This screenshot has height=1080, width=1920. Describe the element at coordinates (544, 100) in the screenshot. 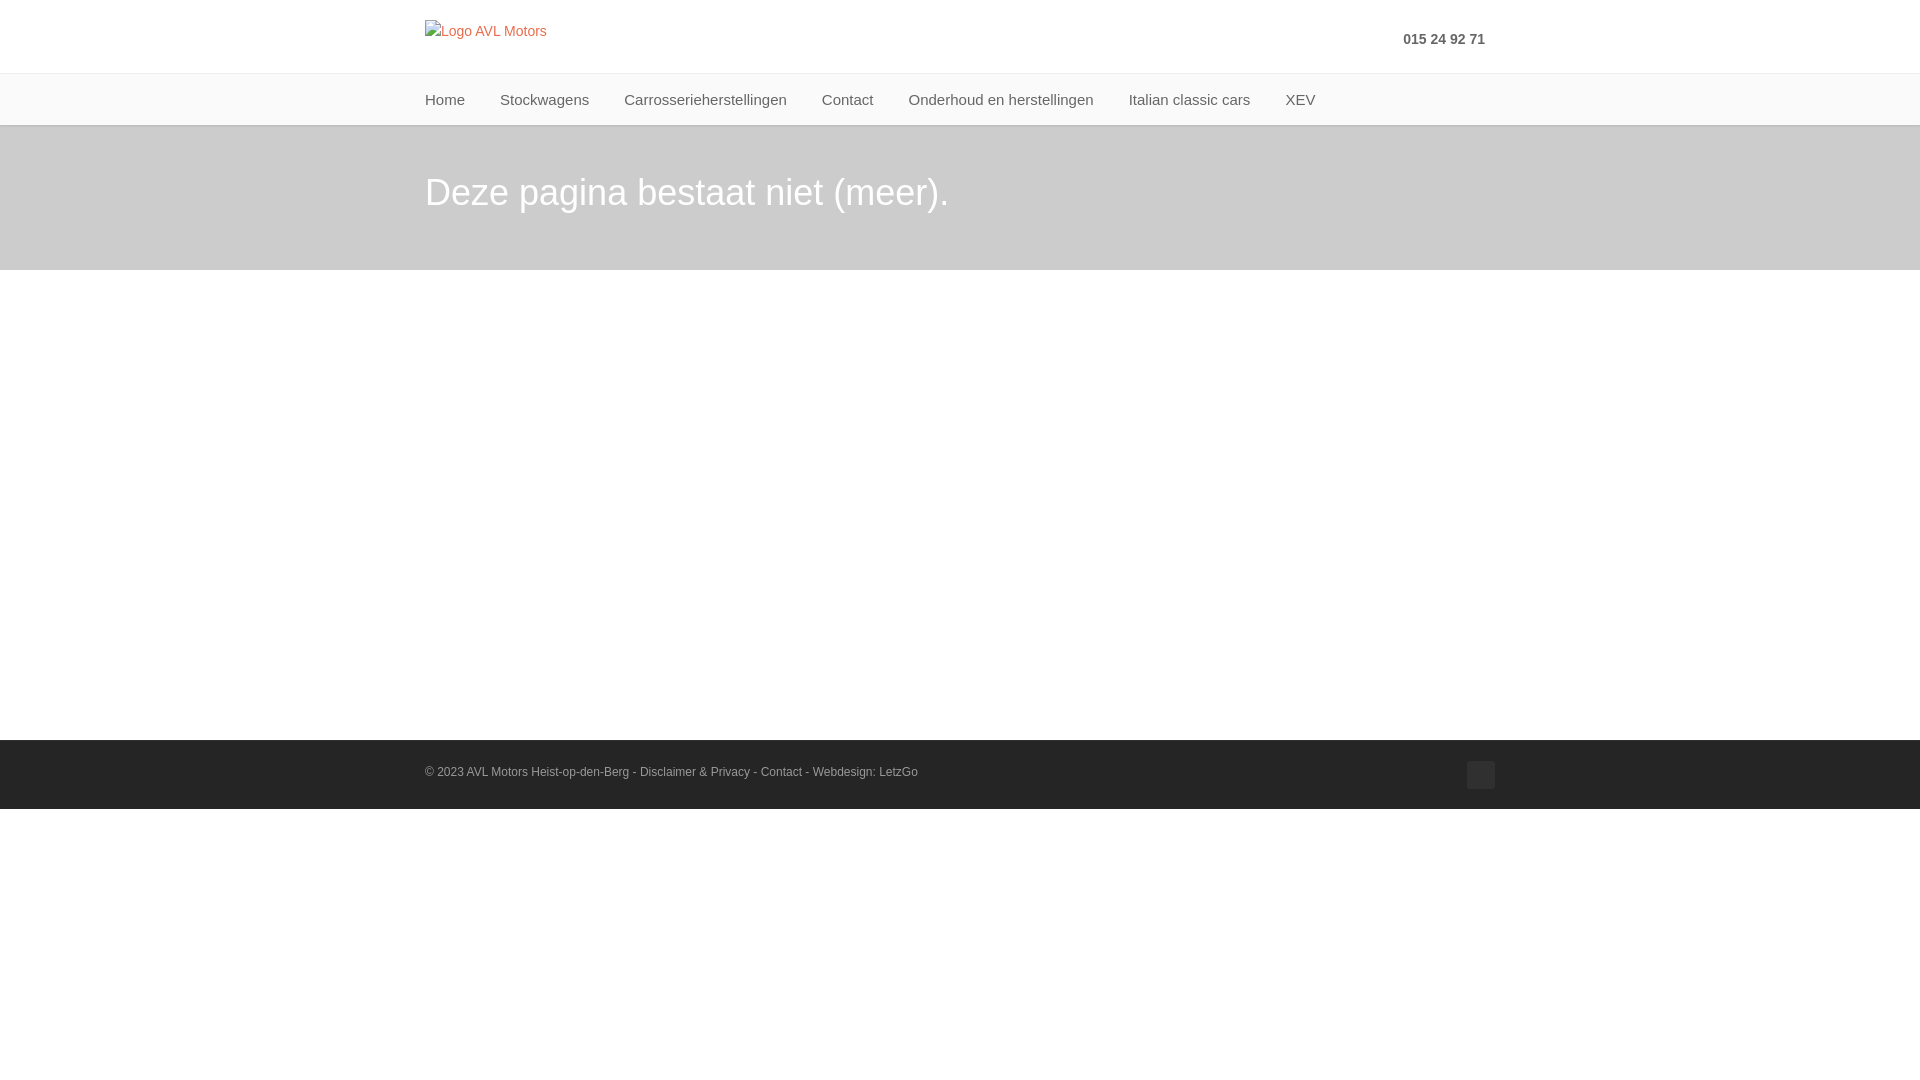

I see `Stockwagens` at that location.